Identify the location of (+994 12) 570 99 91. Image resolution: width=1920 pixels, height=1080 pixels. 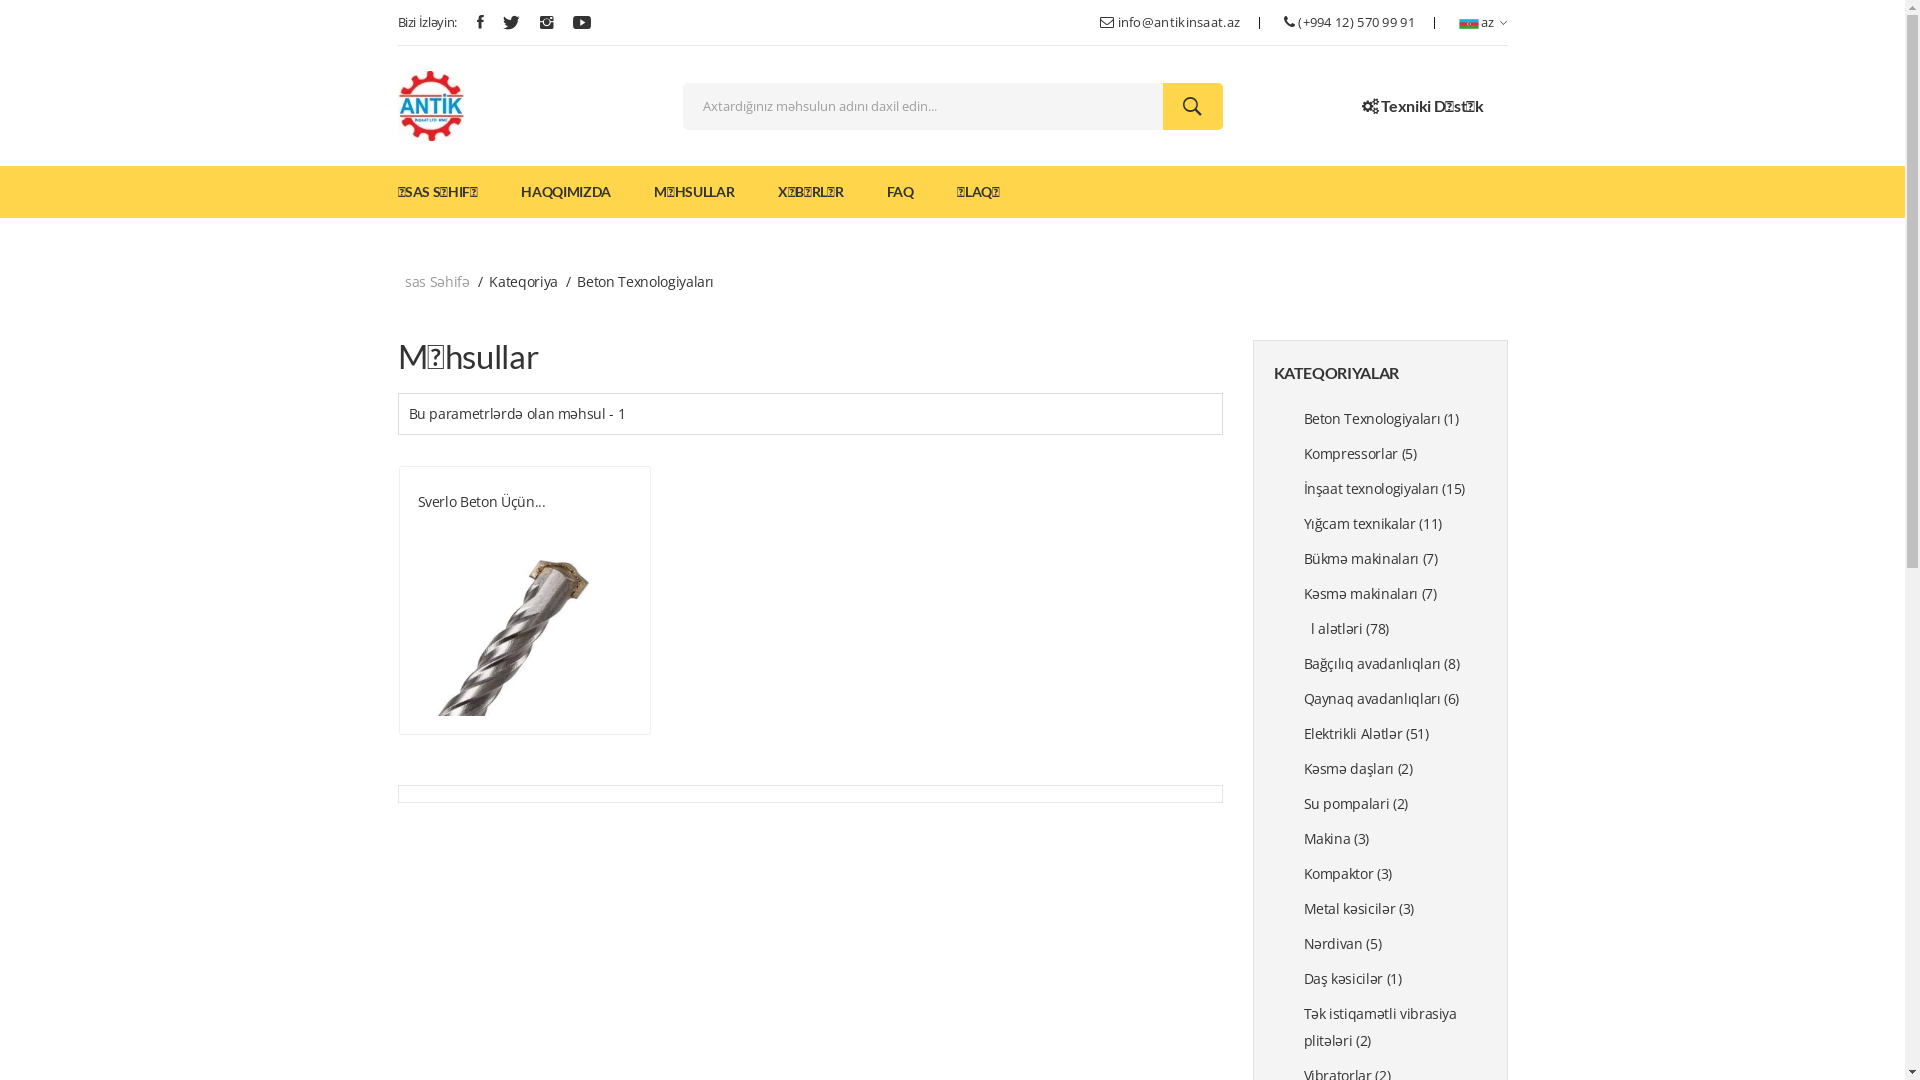
(1356, 22).